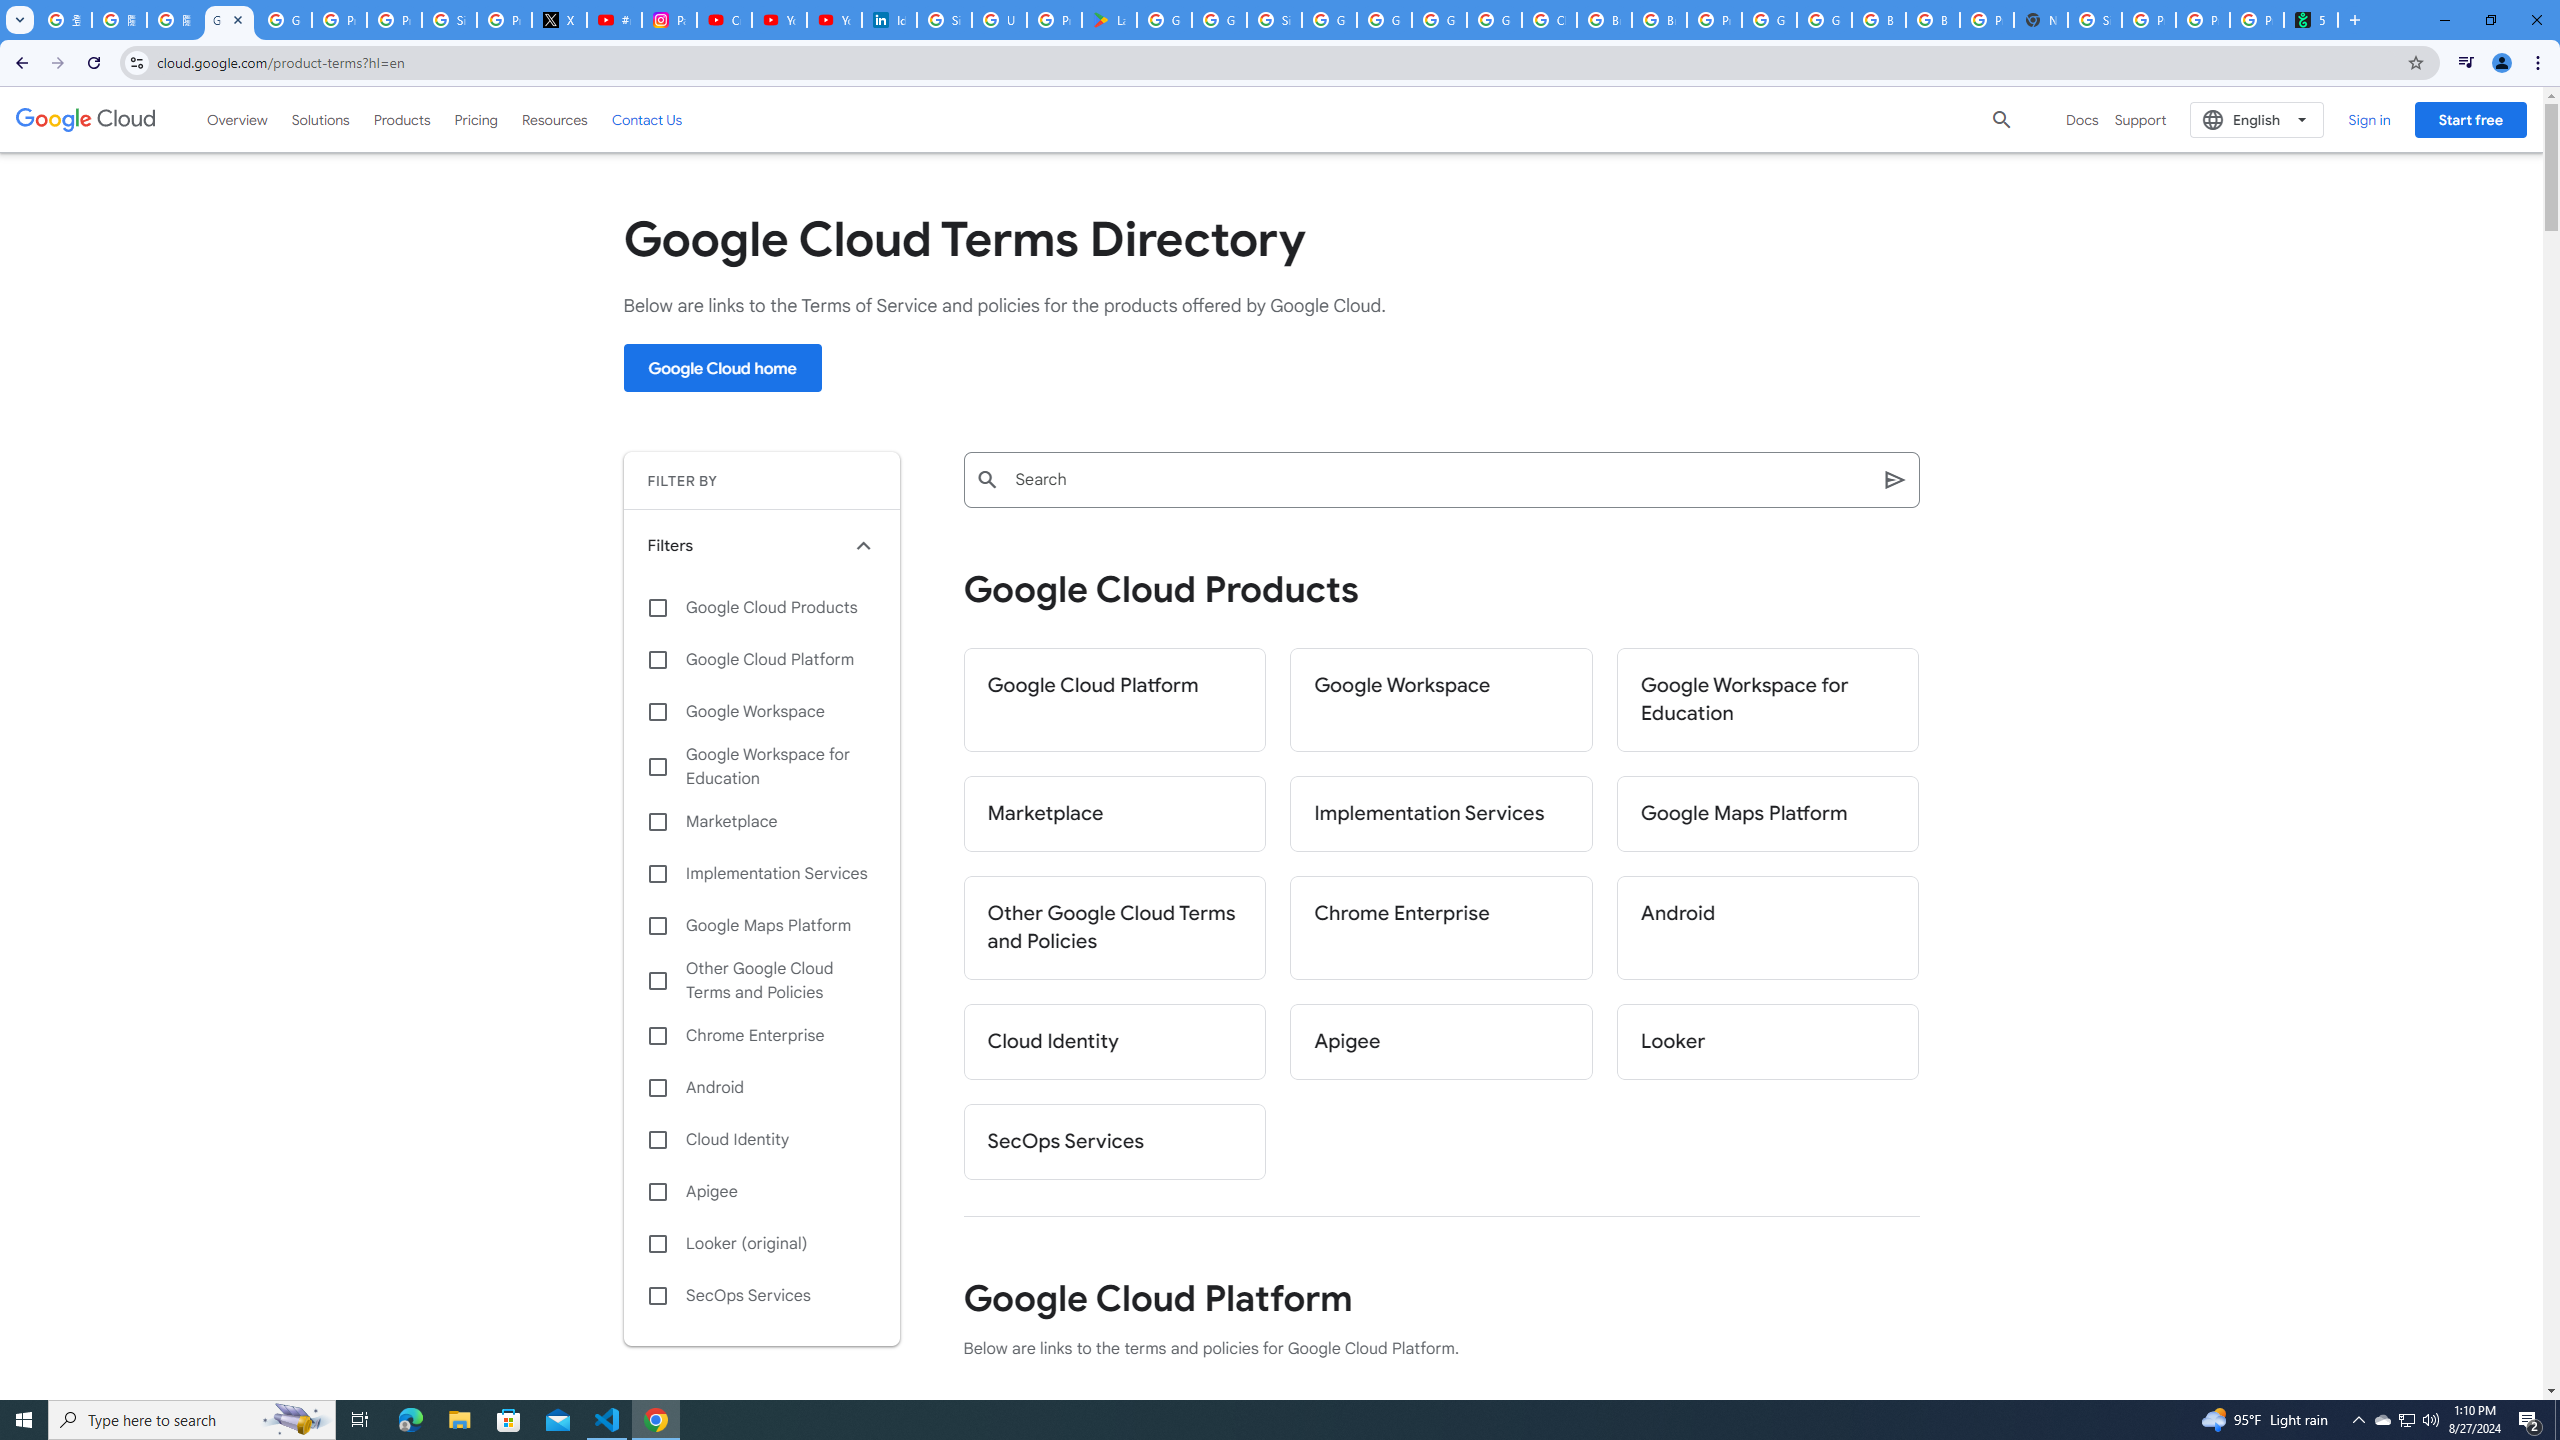 The image size is (2560, 1440). What do you see at coordinates (1114, 814) in the screenshot?
I see `Marketplace` at bounding box center [1114, 814].